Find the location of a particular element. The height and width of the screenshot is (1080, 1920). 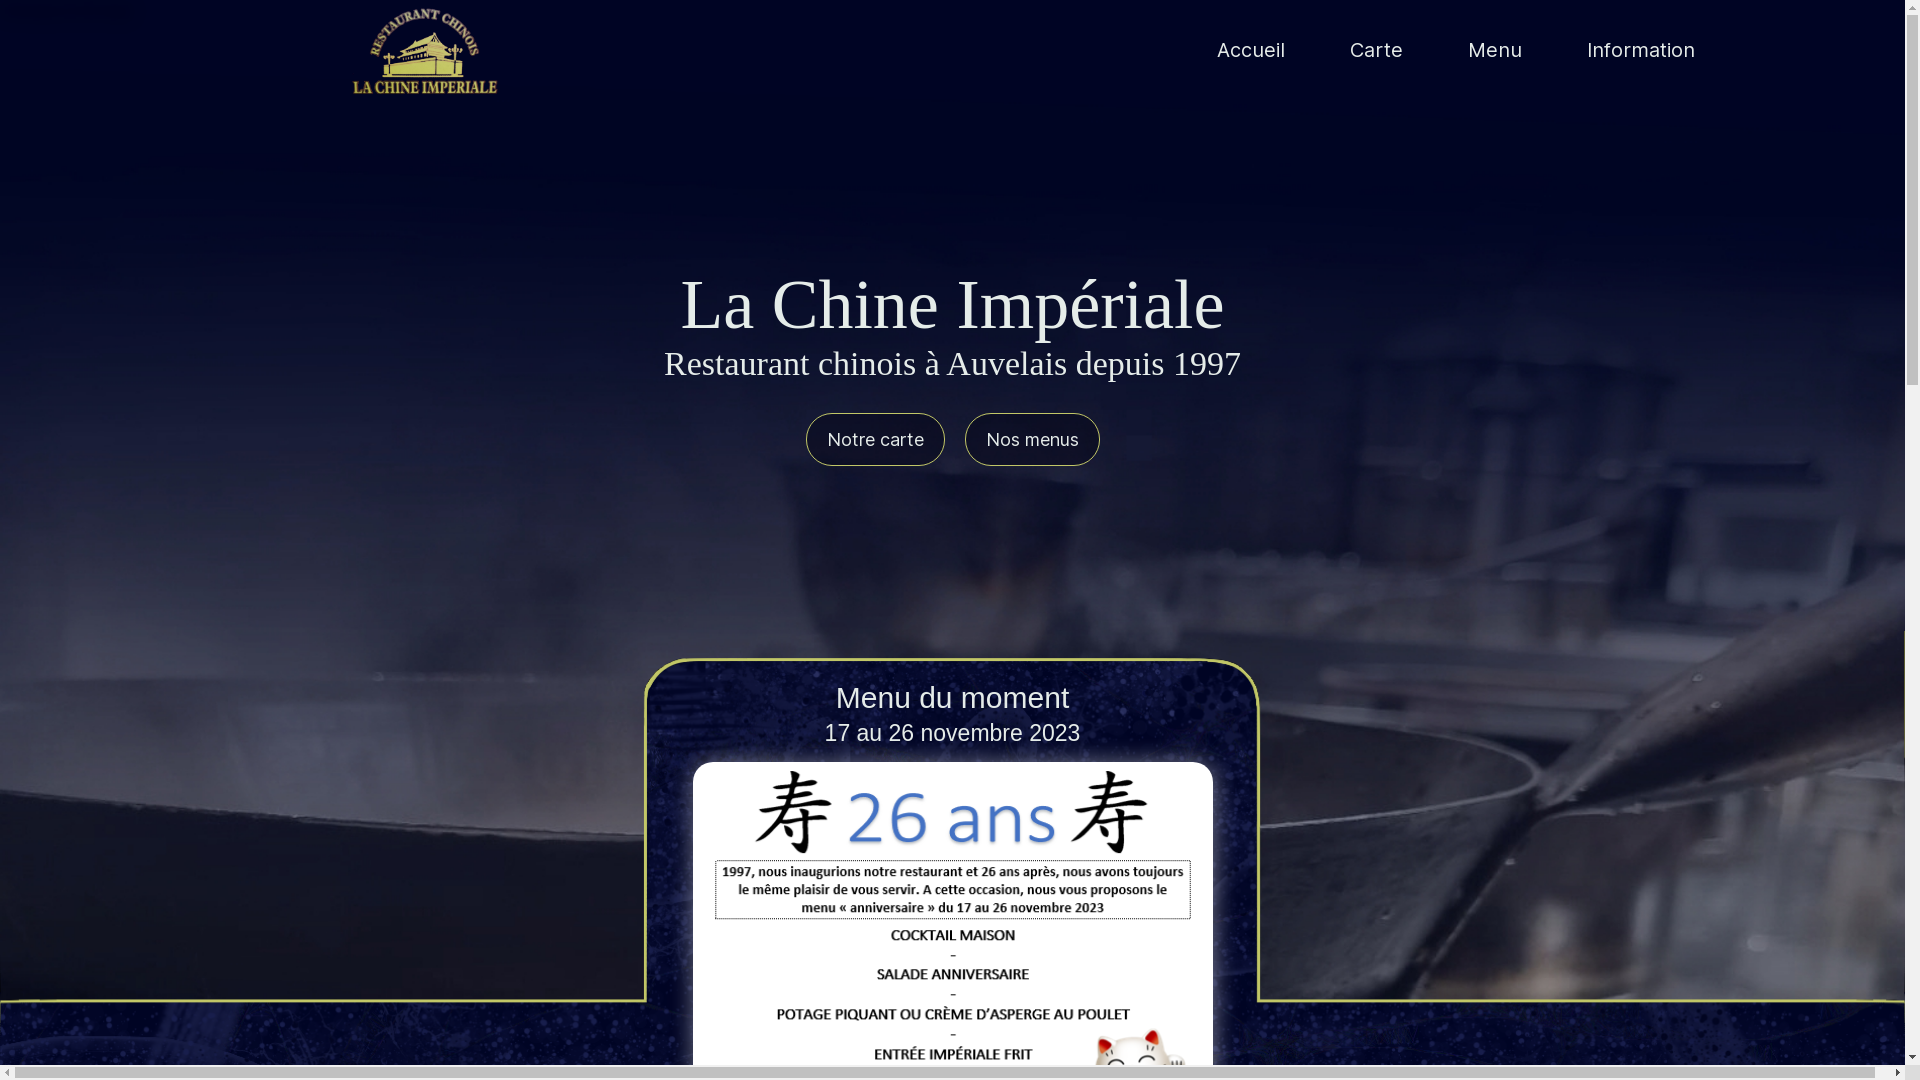

Information is located at coordinates (1640, 50).